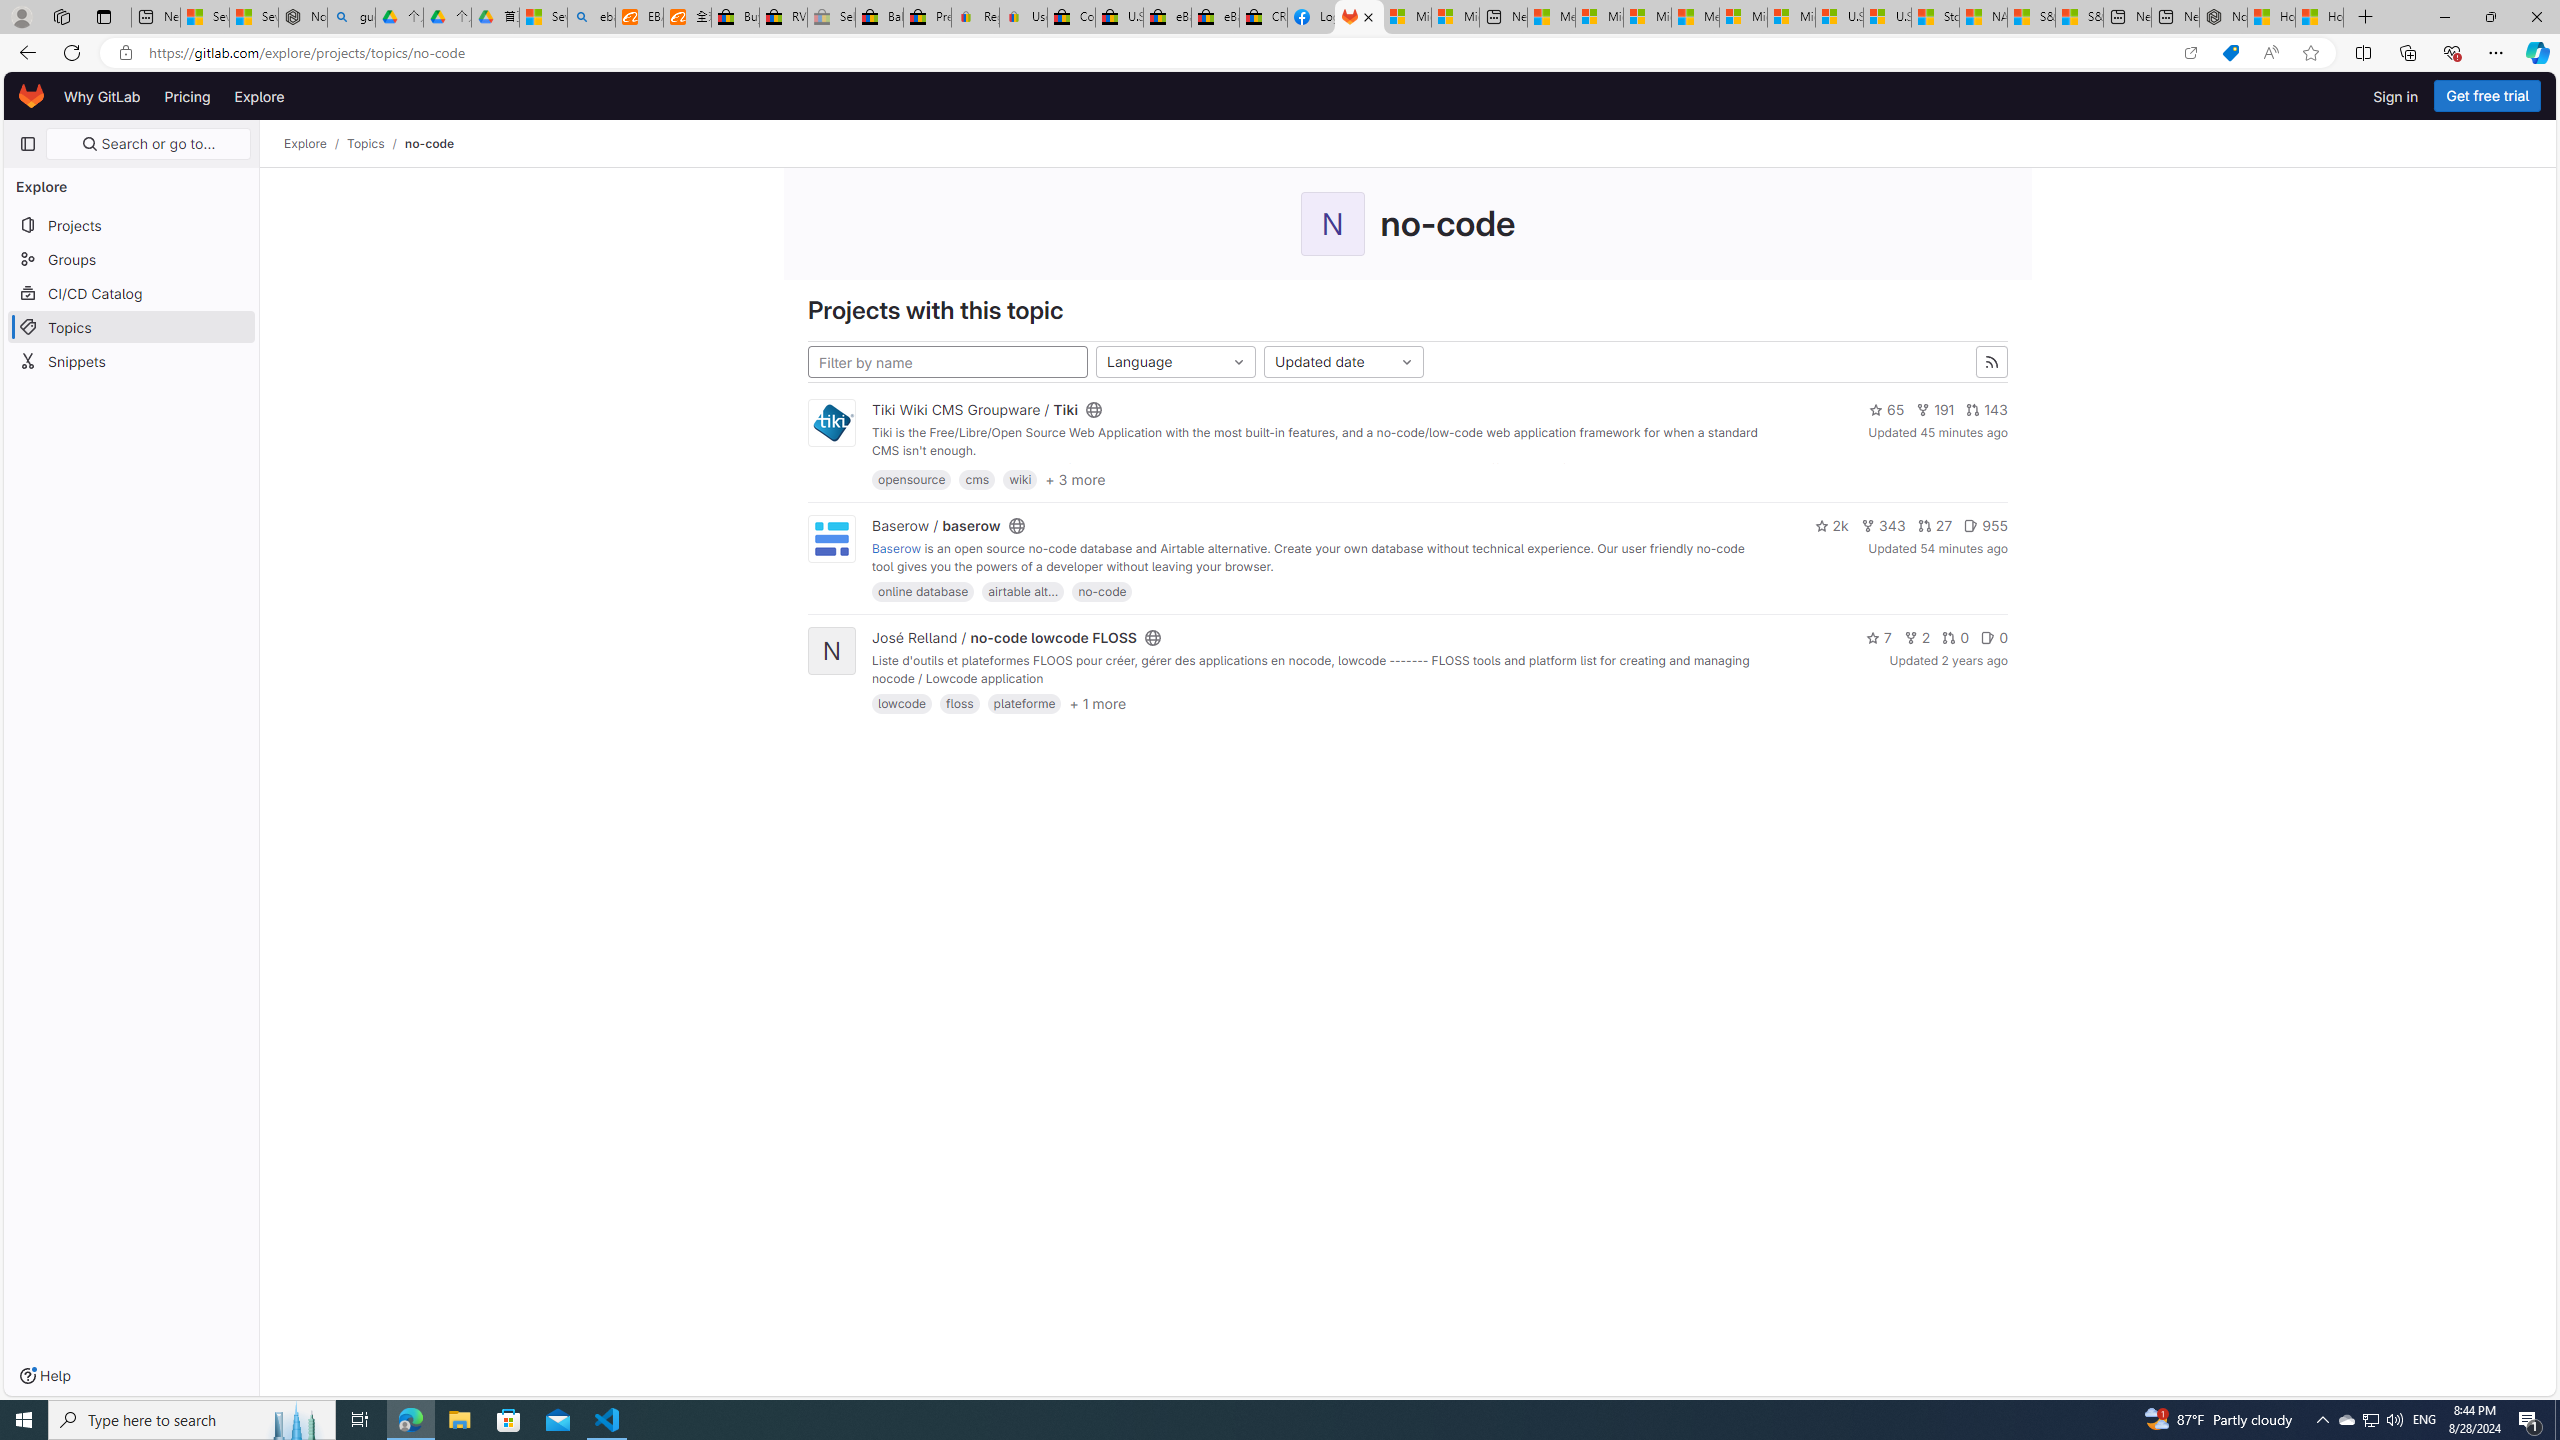 This screenshot has height=1440, width=2560. What do you see at coordinates (832, 540) in the screenshot?
I see `Class: project` at bounding box center [832, 540].